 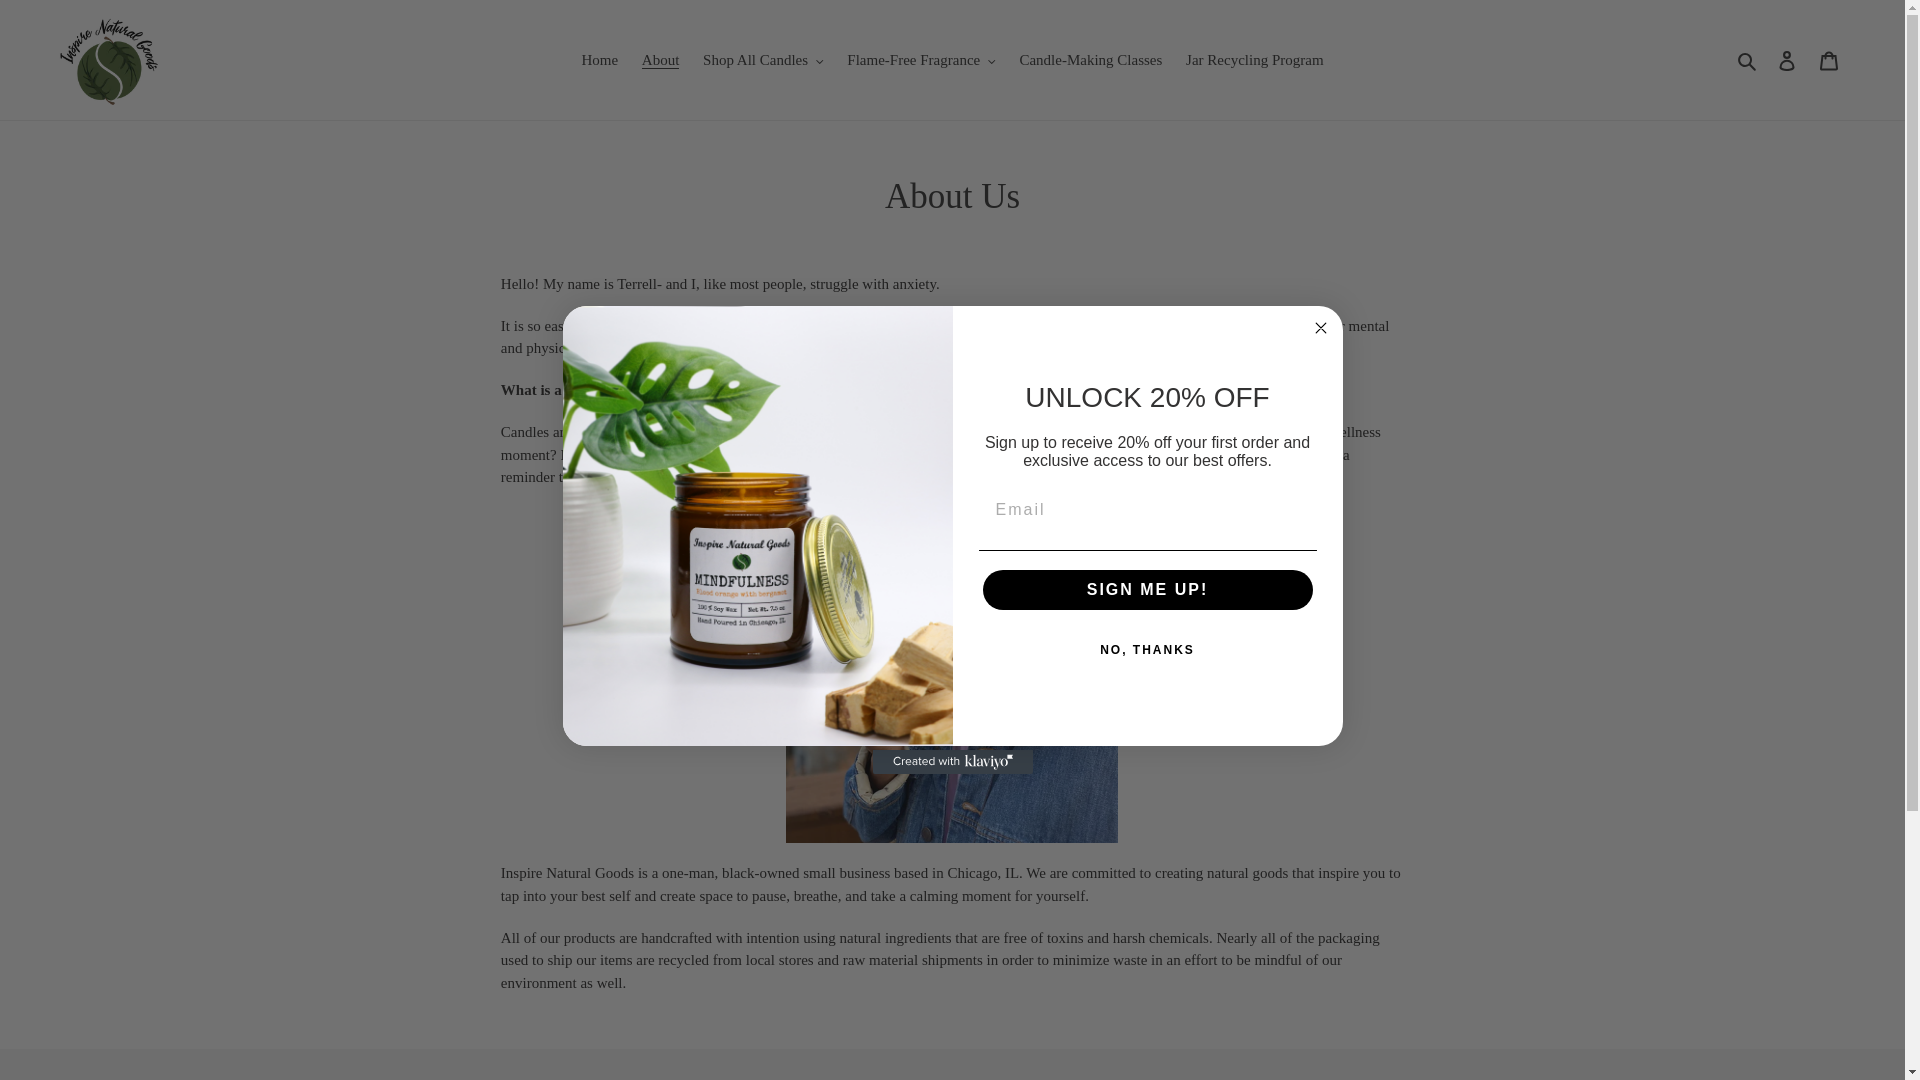 I want to click on Home, so click(x=598, y=60).